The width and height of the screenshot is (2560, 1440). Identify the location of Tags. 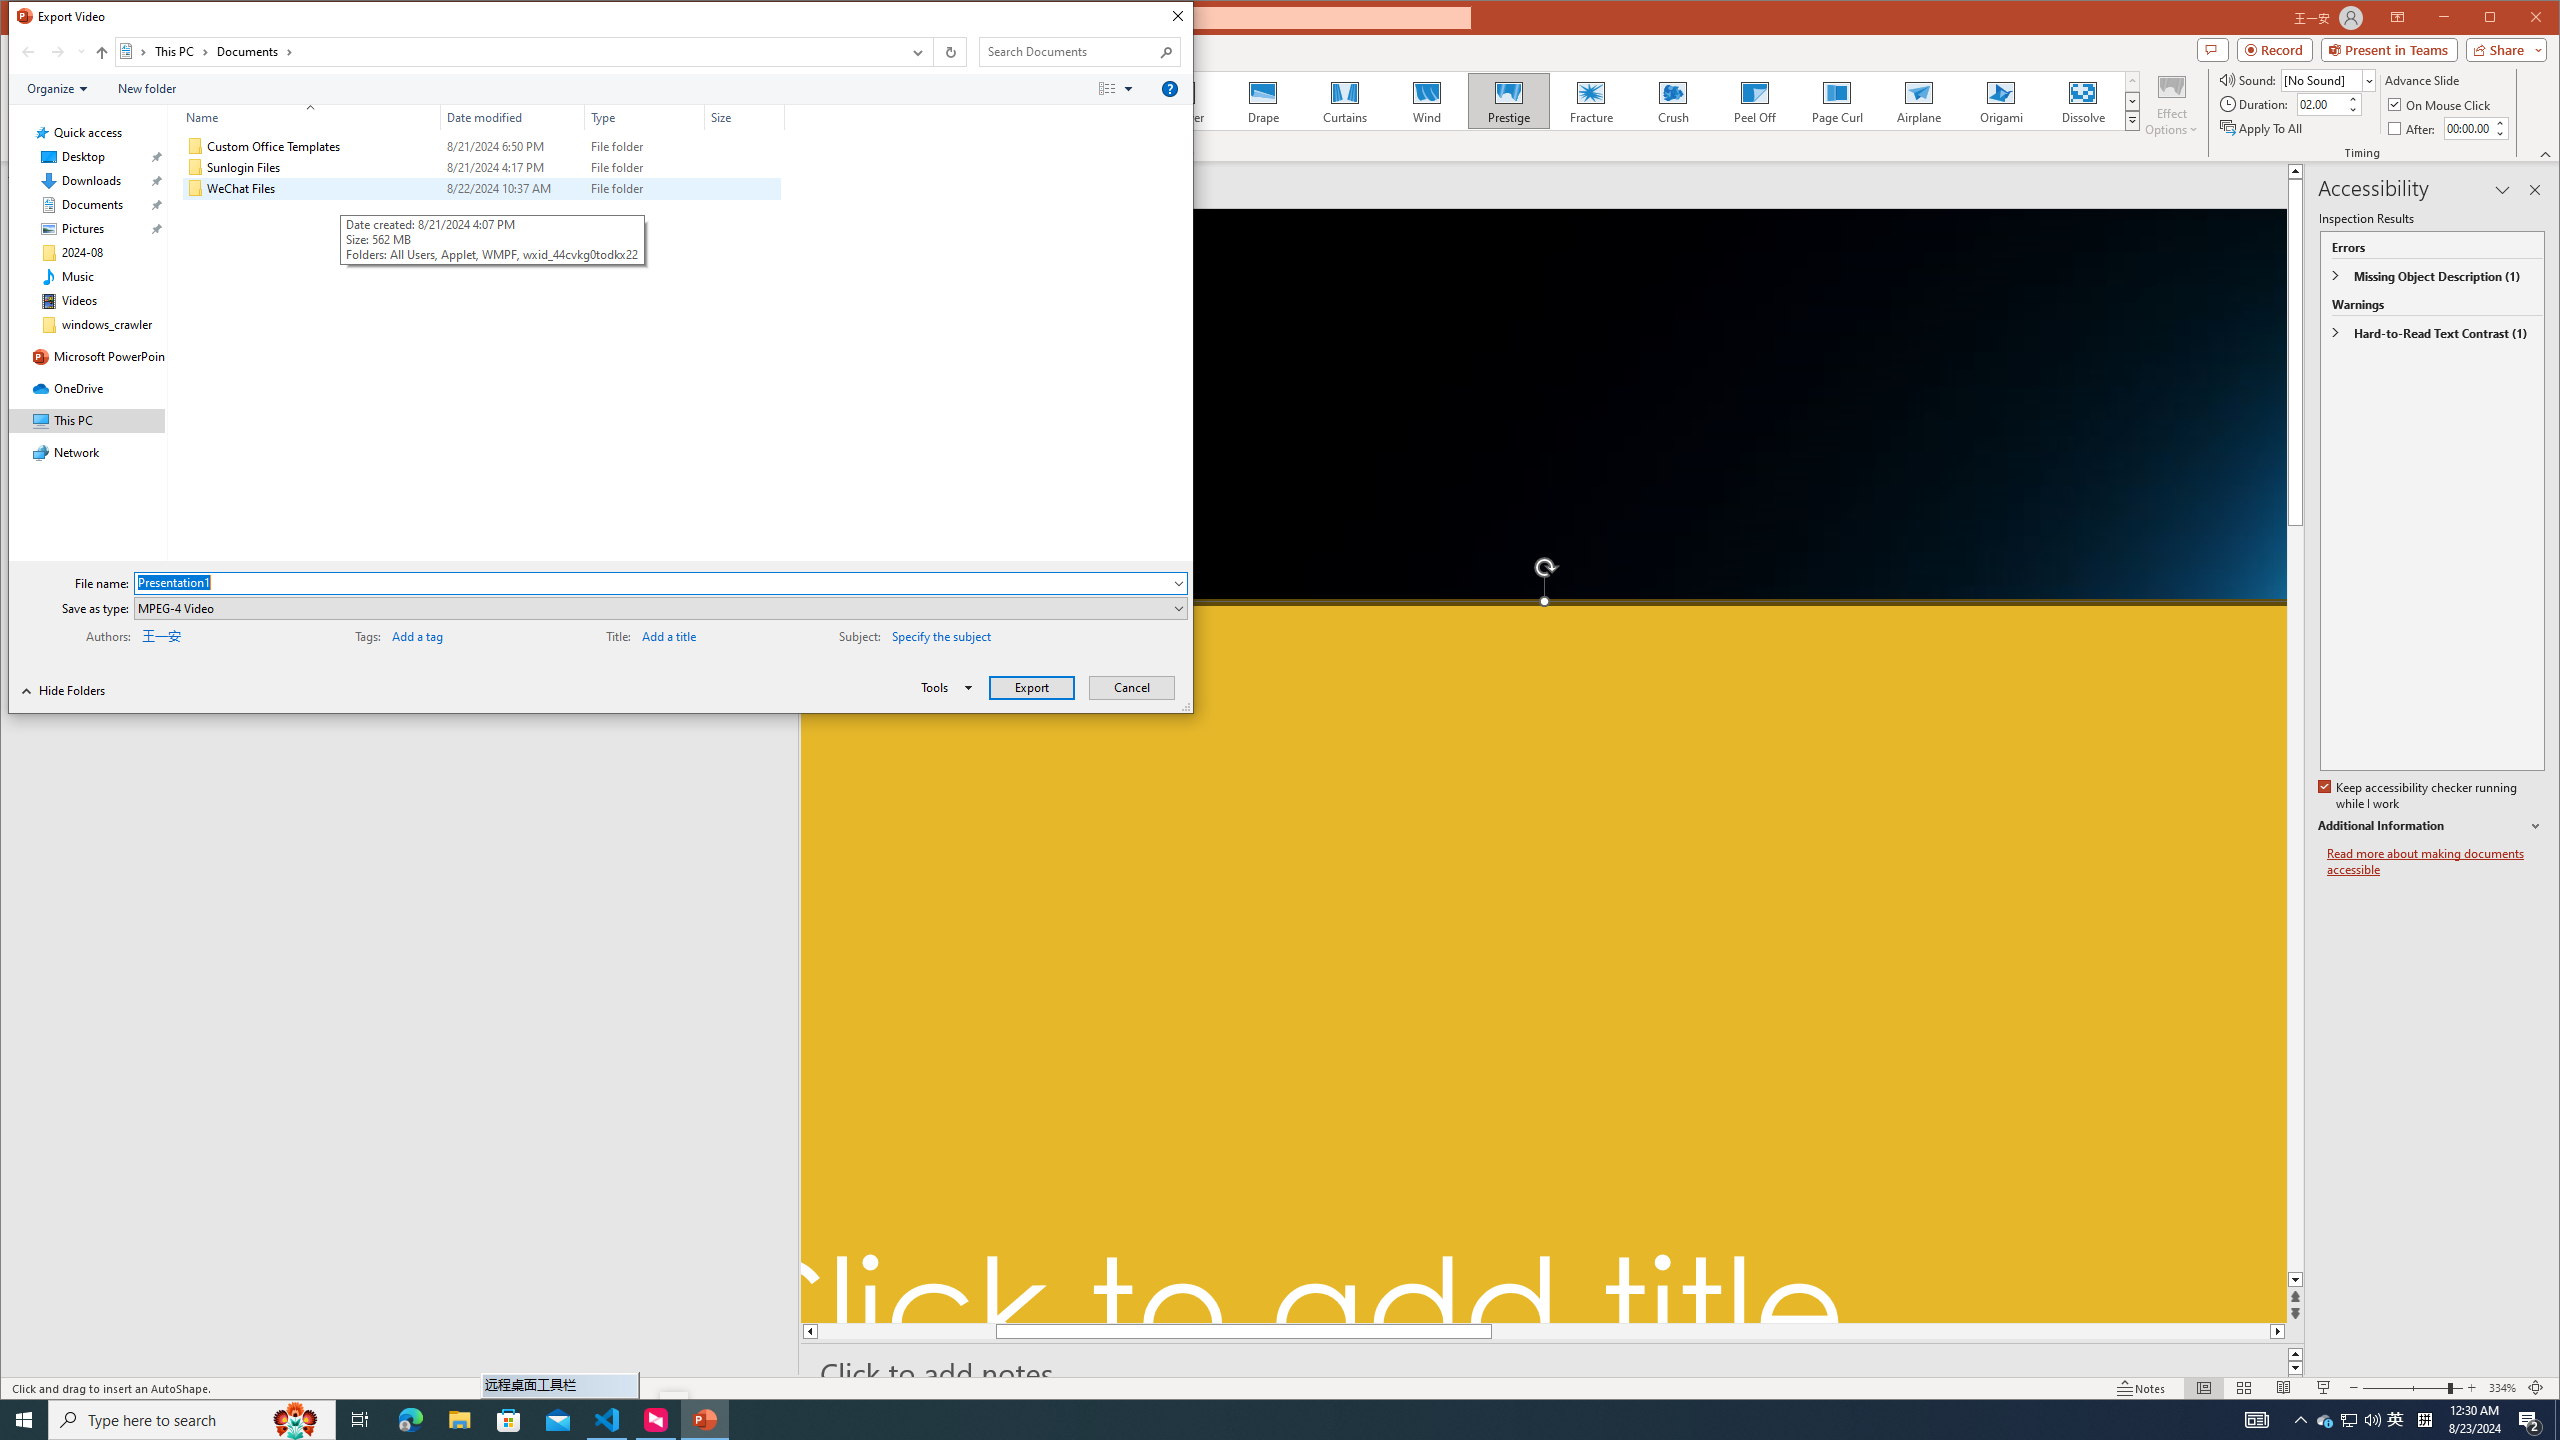
(455, 634).